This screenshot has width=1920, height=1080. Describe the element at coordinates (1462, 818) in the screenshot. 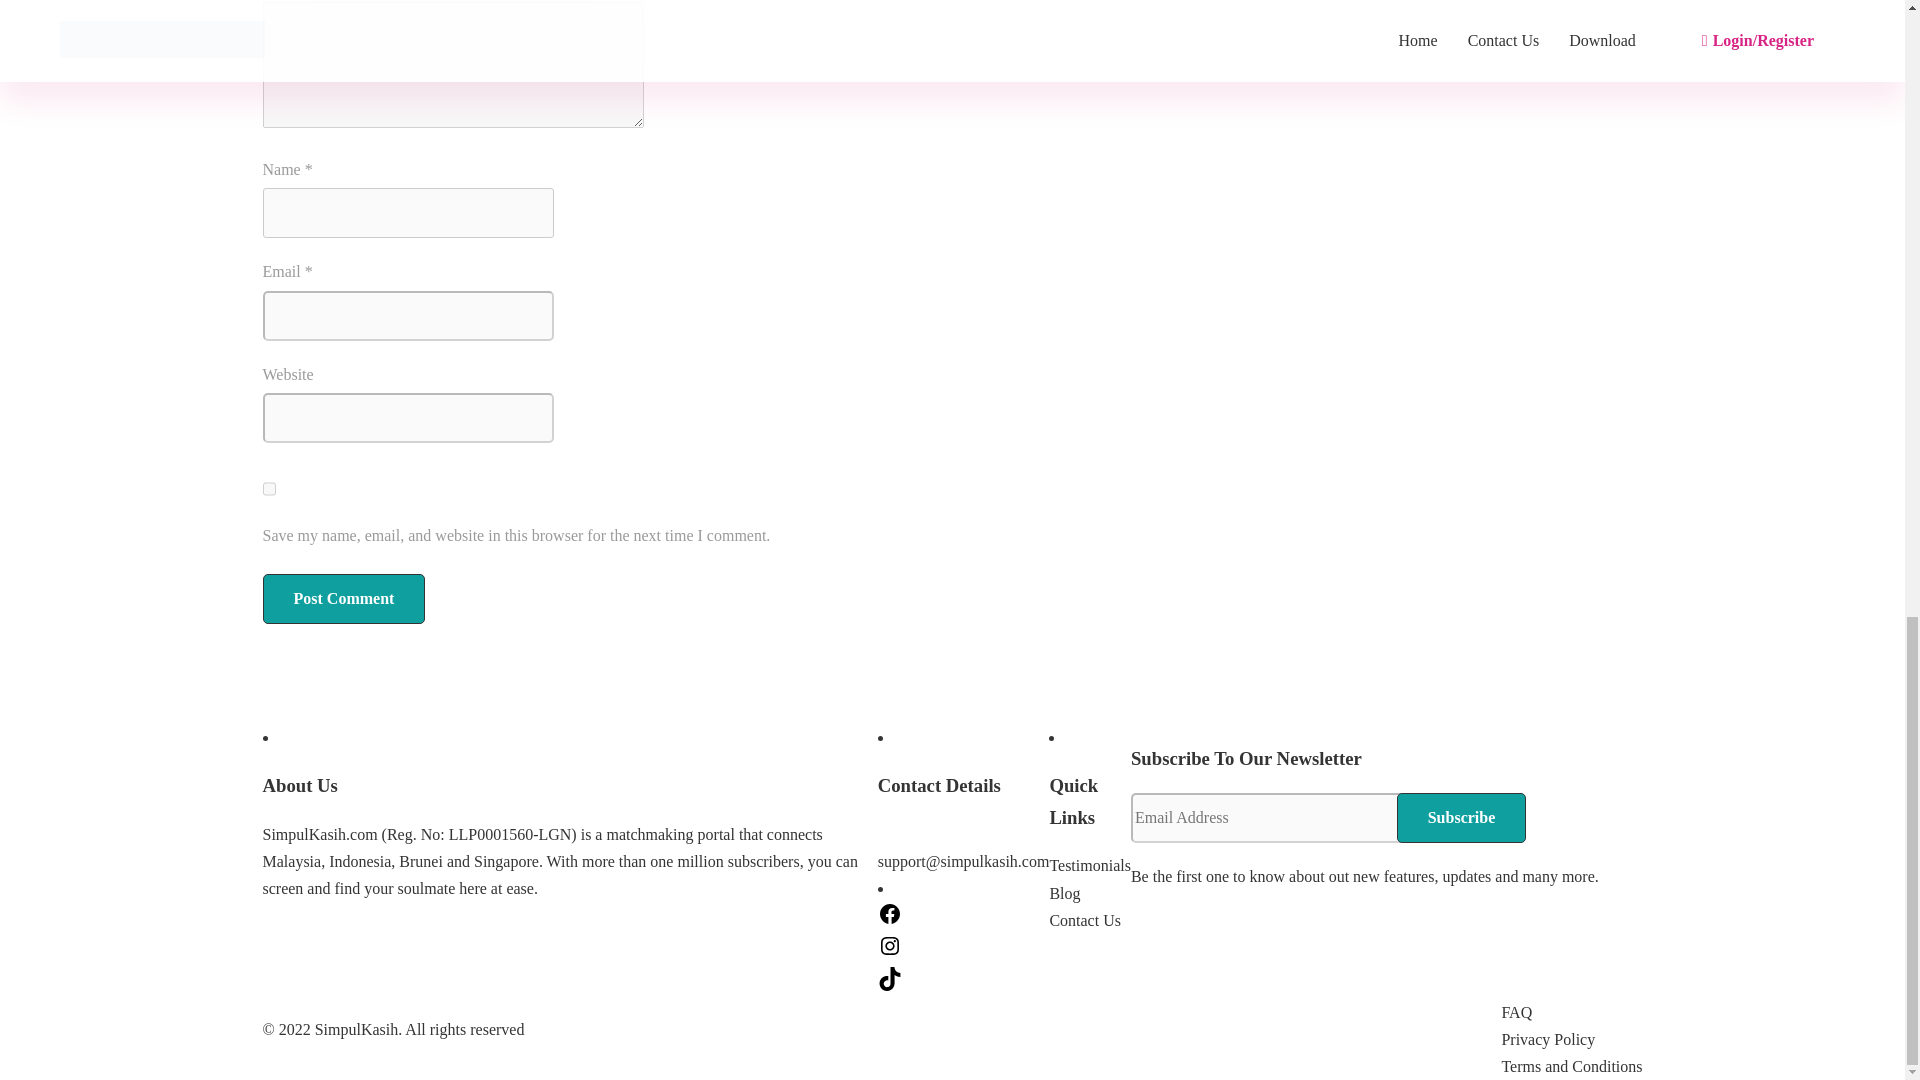

I see `Subscribe` at that location.